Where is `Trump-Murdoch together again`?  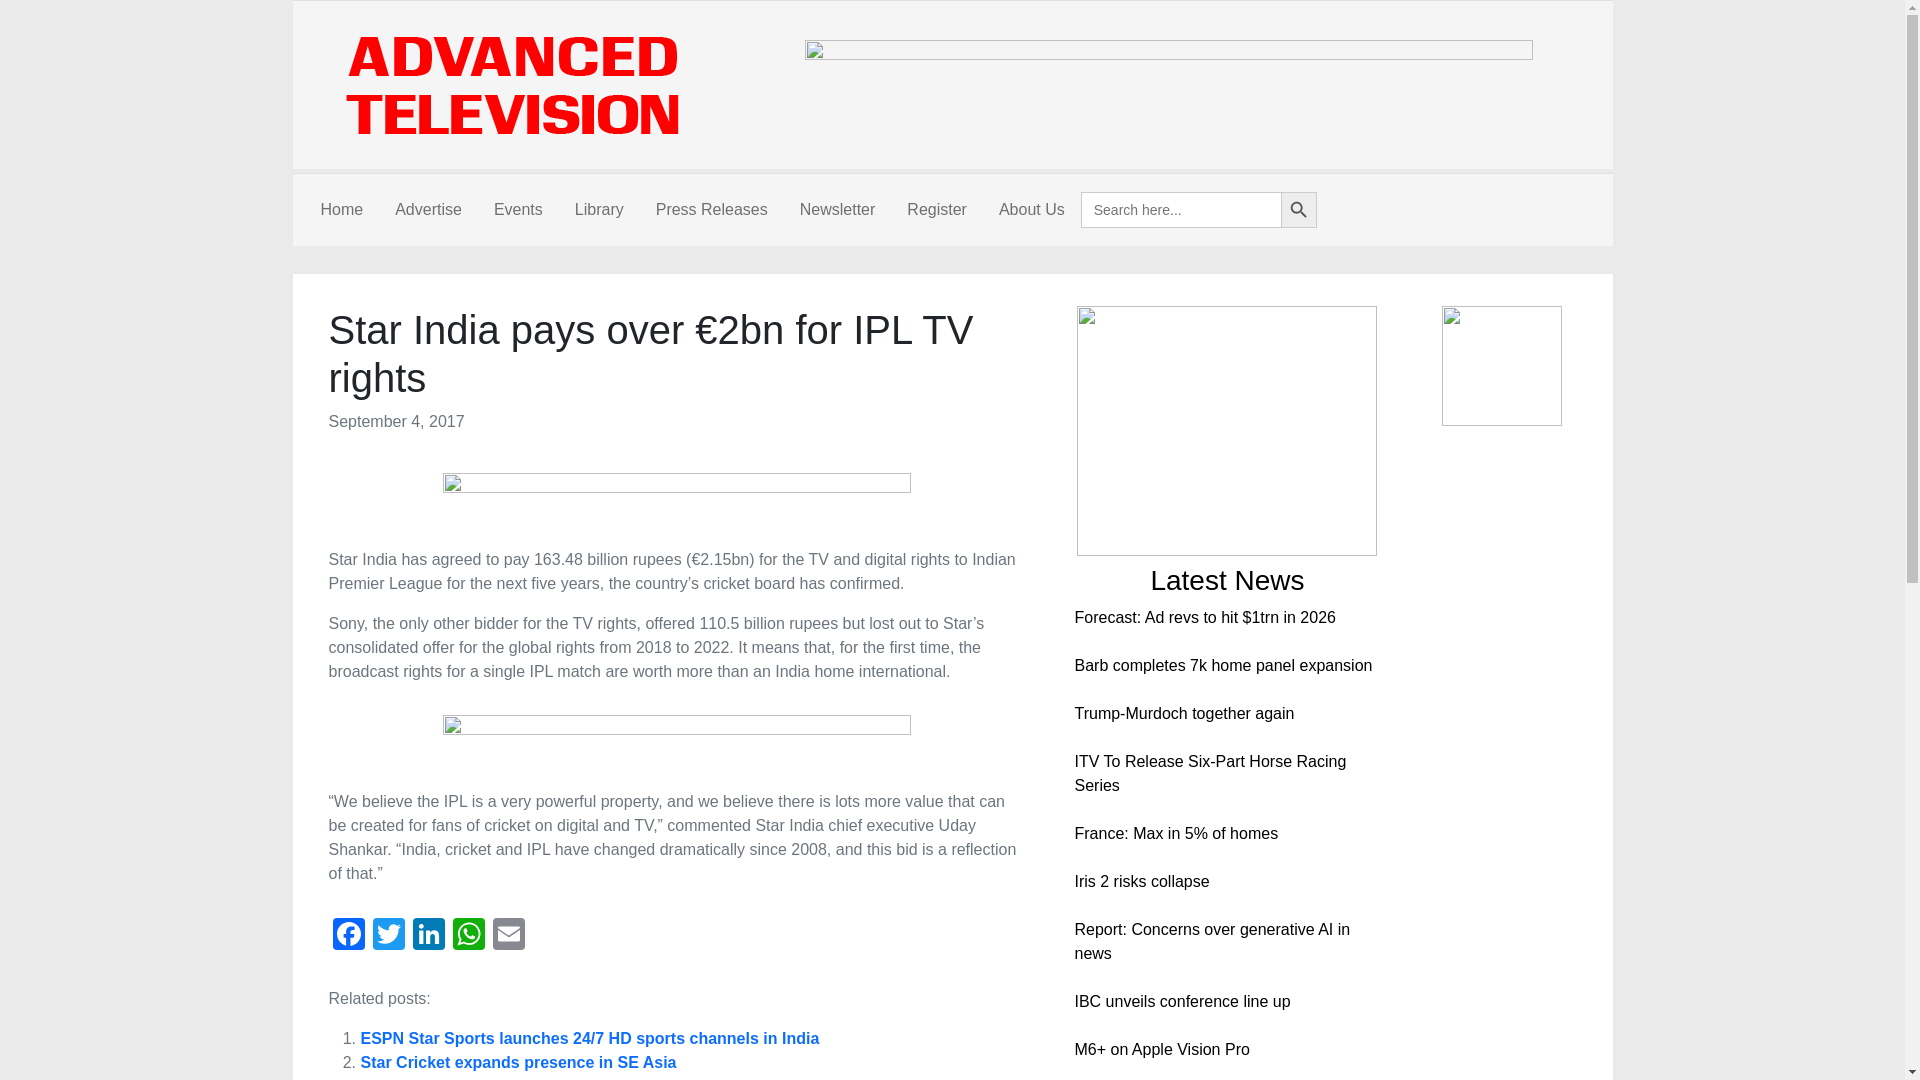
Trump-Murdoch together again is located at coordinates (1184, 714).